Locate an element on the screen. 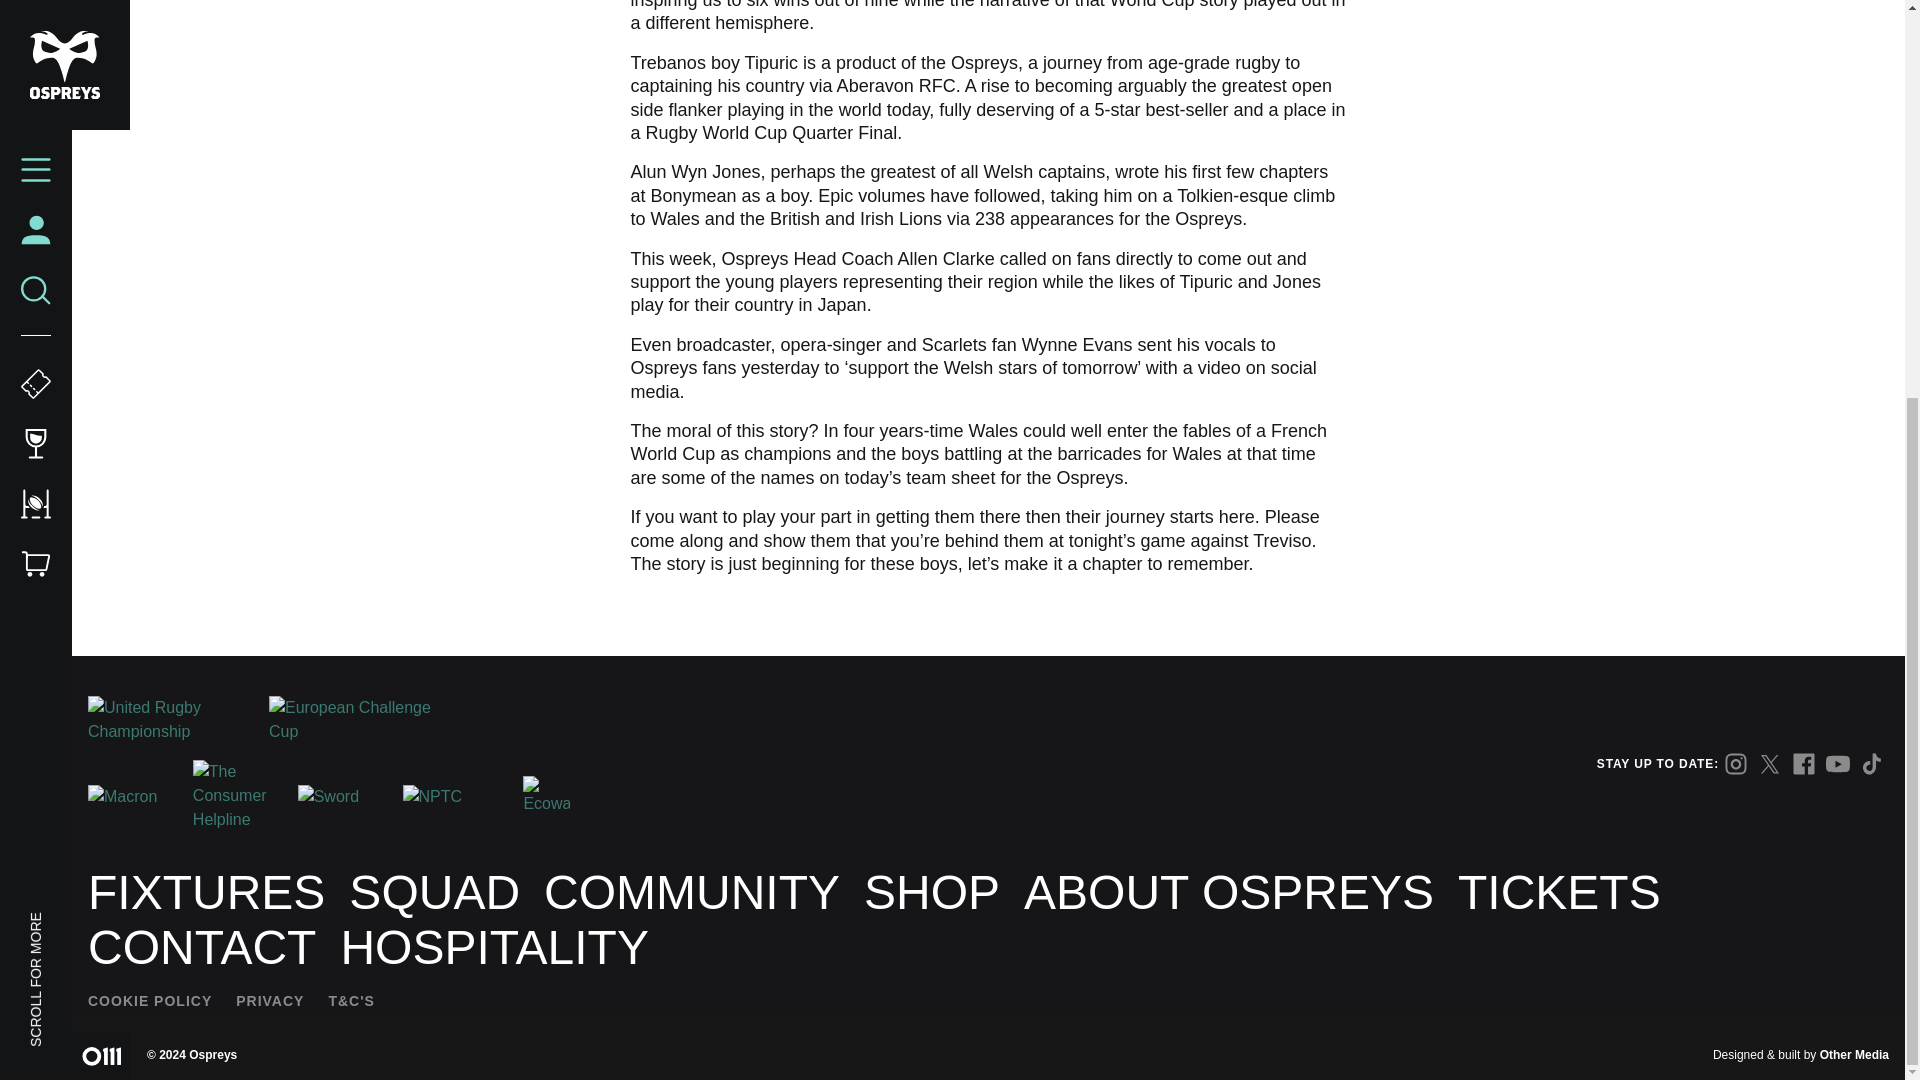 The height and width of the screenshot is (1080, 1920). Instagram is located at coordinates (1736, 764).